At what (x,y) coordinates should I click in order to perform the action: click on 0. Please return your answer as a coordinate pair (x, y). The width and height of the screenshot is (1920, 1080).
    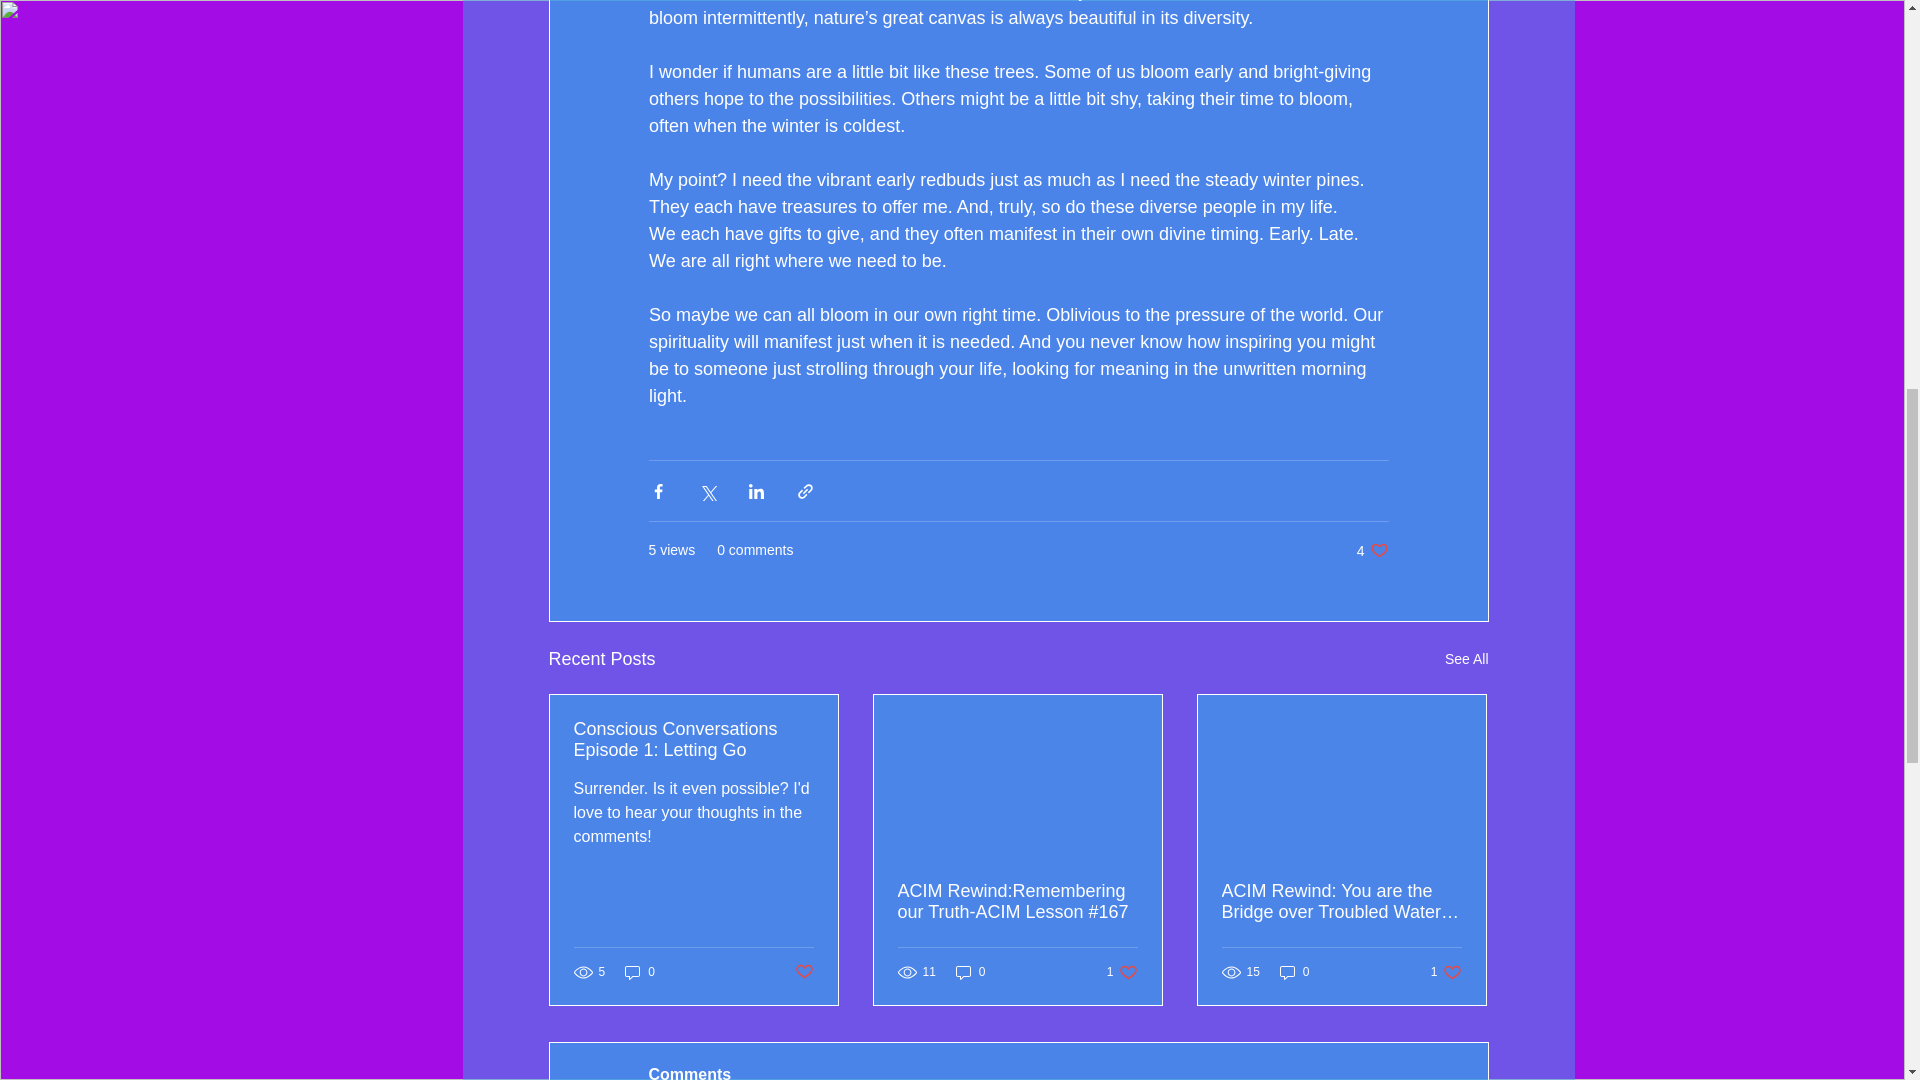
    Looking at the image, I should click on (1294, 971).